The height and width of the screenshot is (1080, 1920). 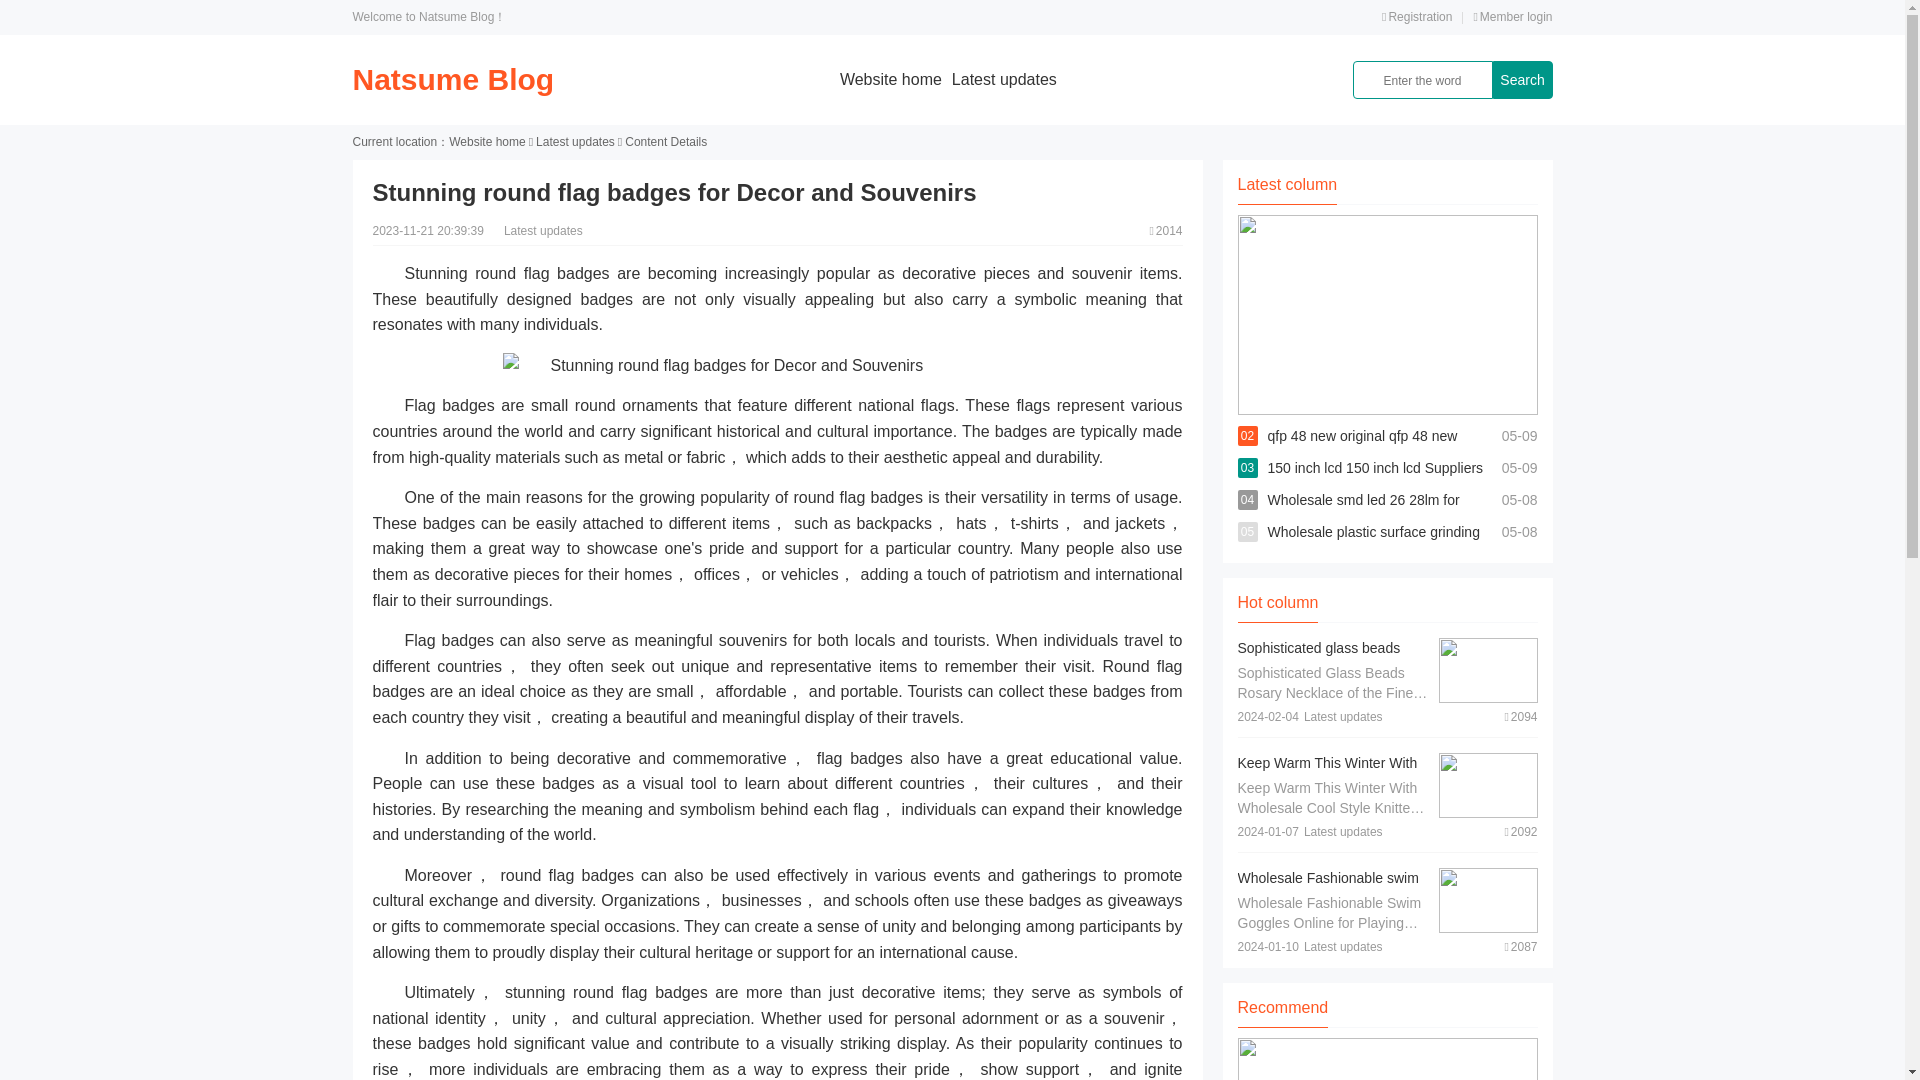 I want to click on Website home, so click(x=891, y=79).